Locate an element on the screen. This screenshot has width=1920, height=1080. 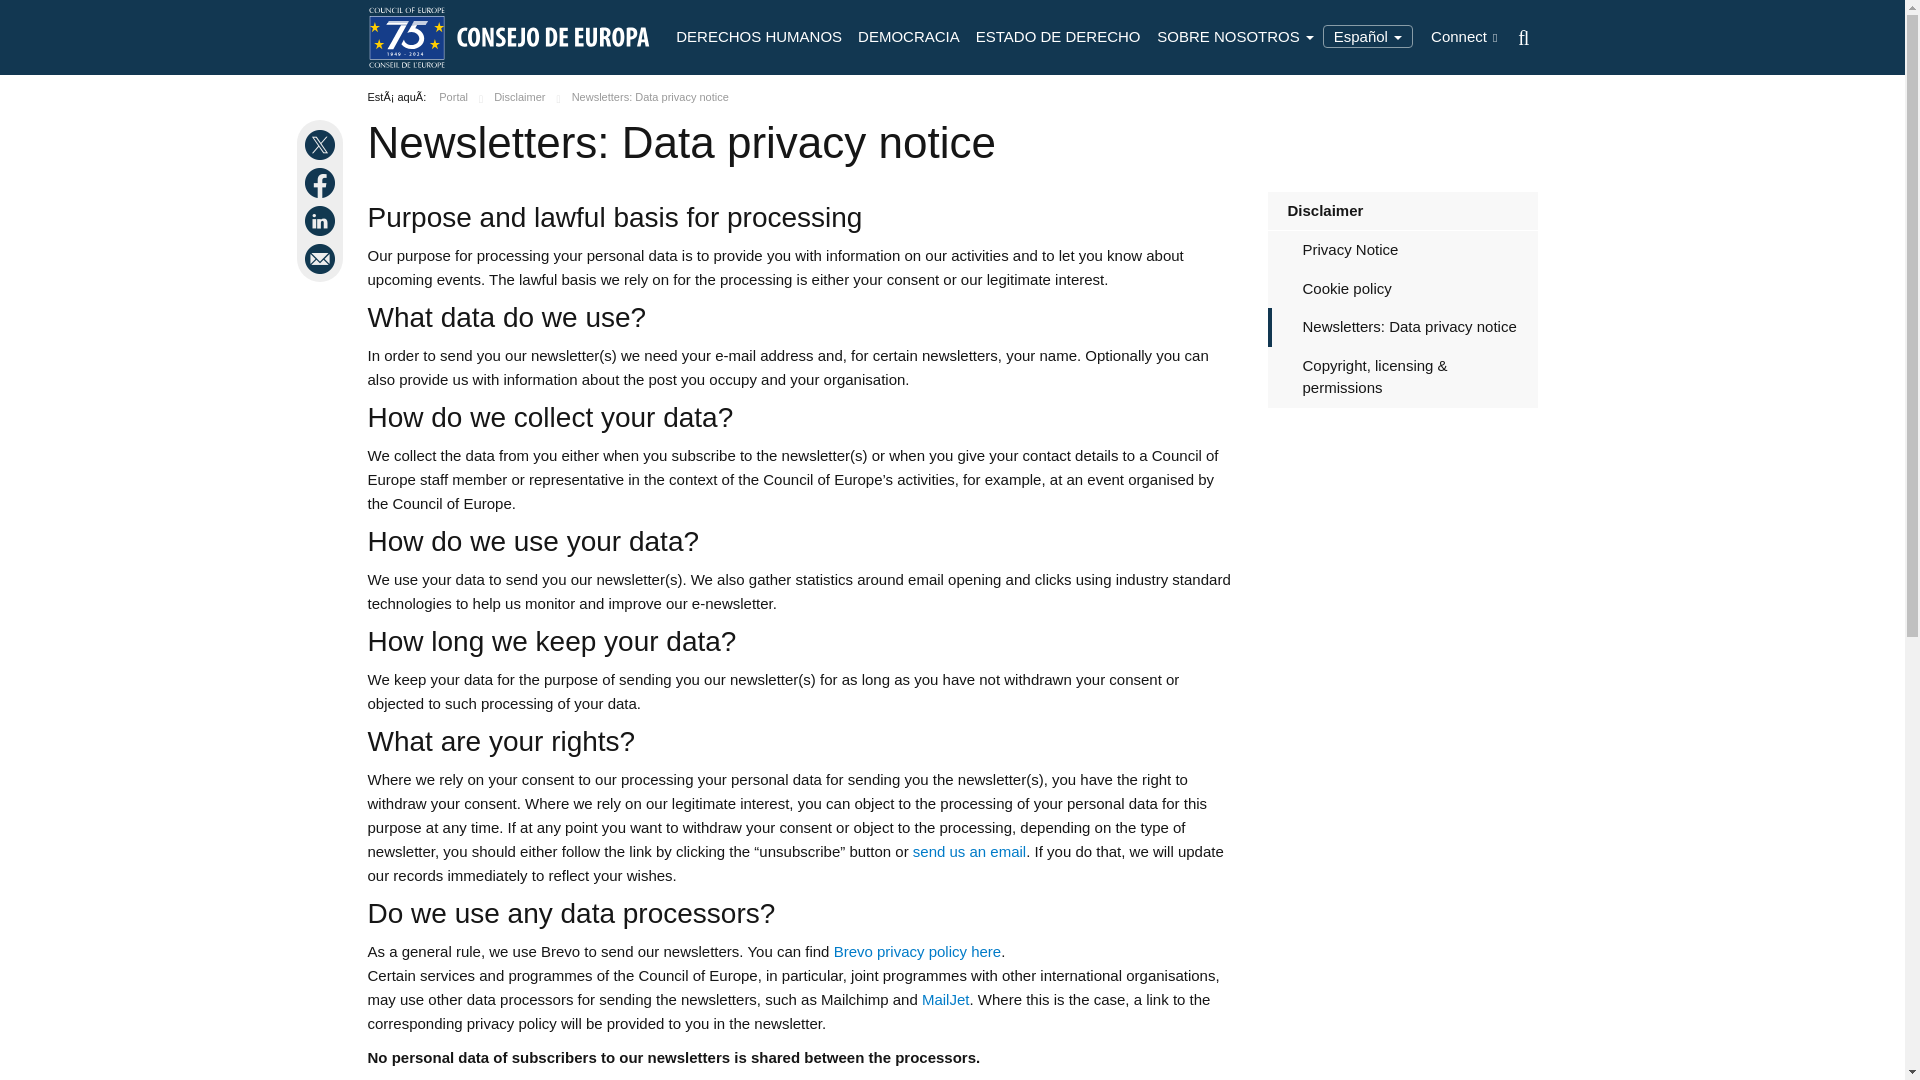
SOBRE NOSOTROS is located at coordinates (1235, 37).